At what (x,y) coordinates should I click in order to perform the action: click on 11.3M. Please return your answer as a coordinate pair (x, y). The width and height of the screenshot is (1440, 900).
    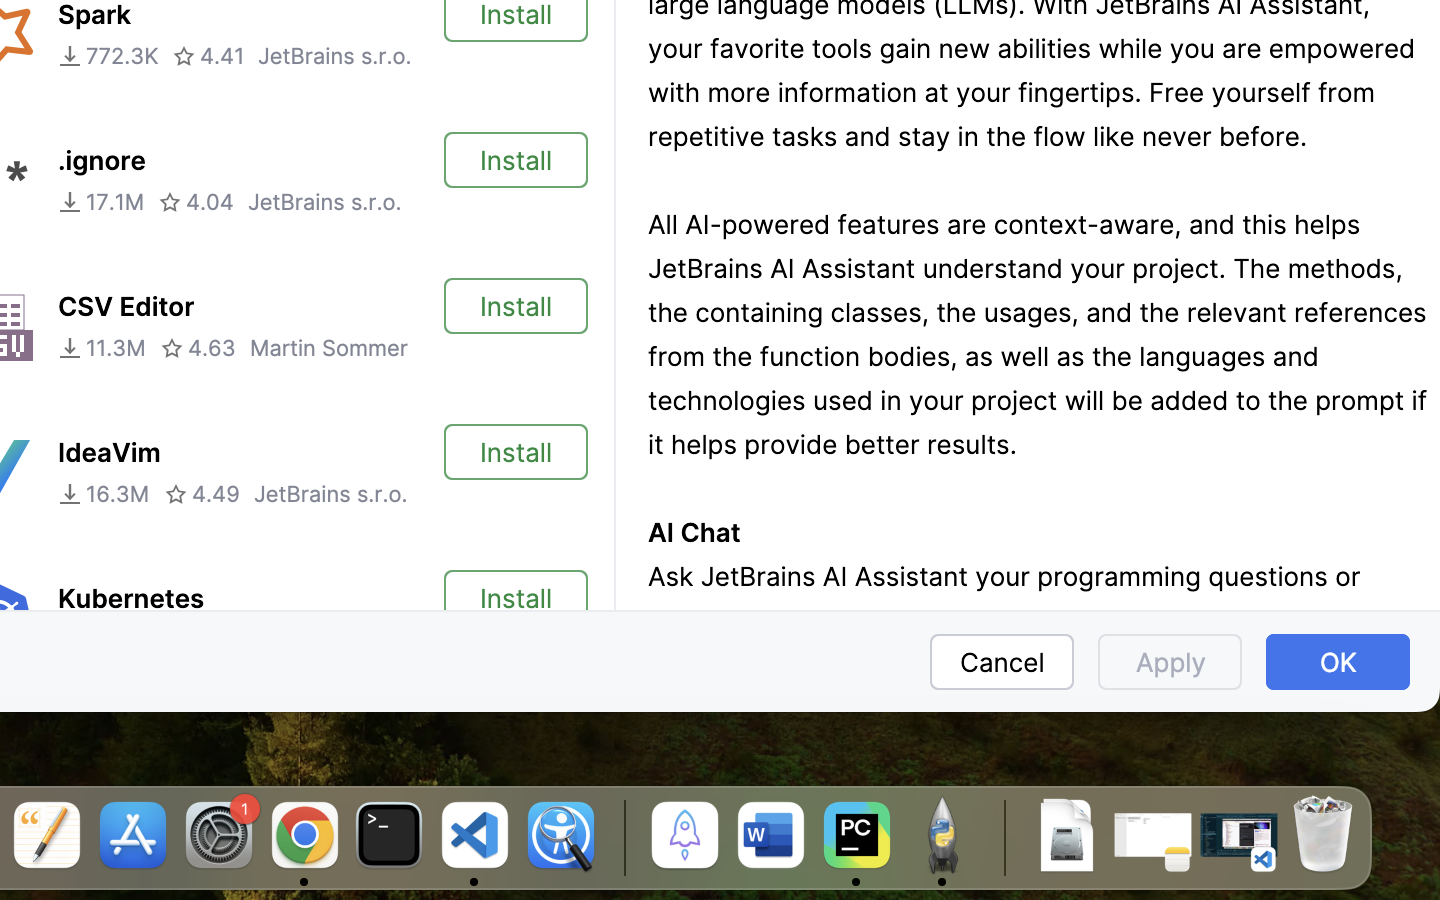
    Looking at the image, I should click on (102, 348).